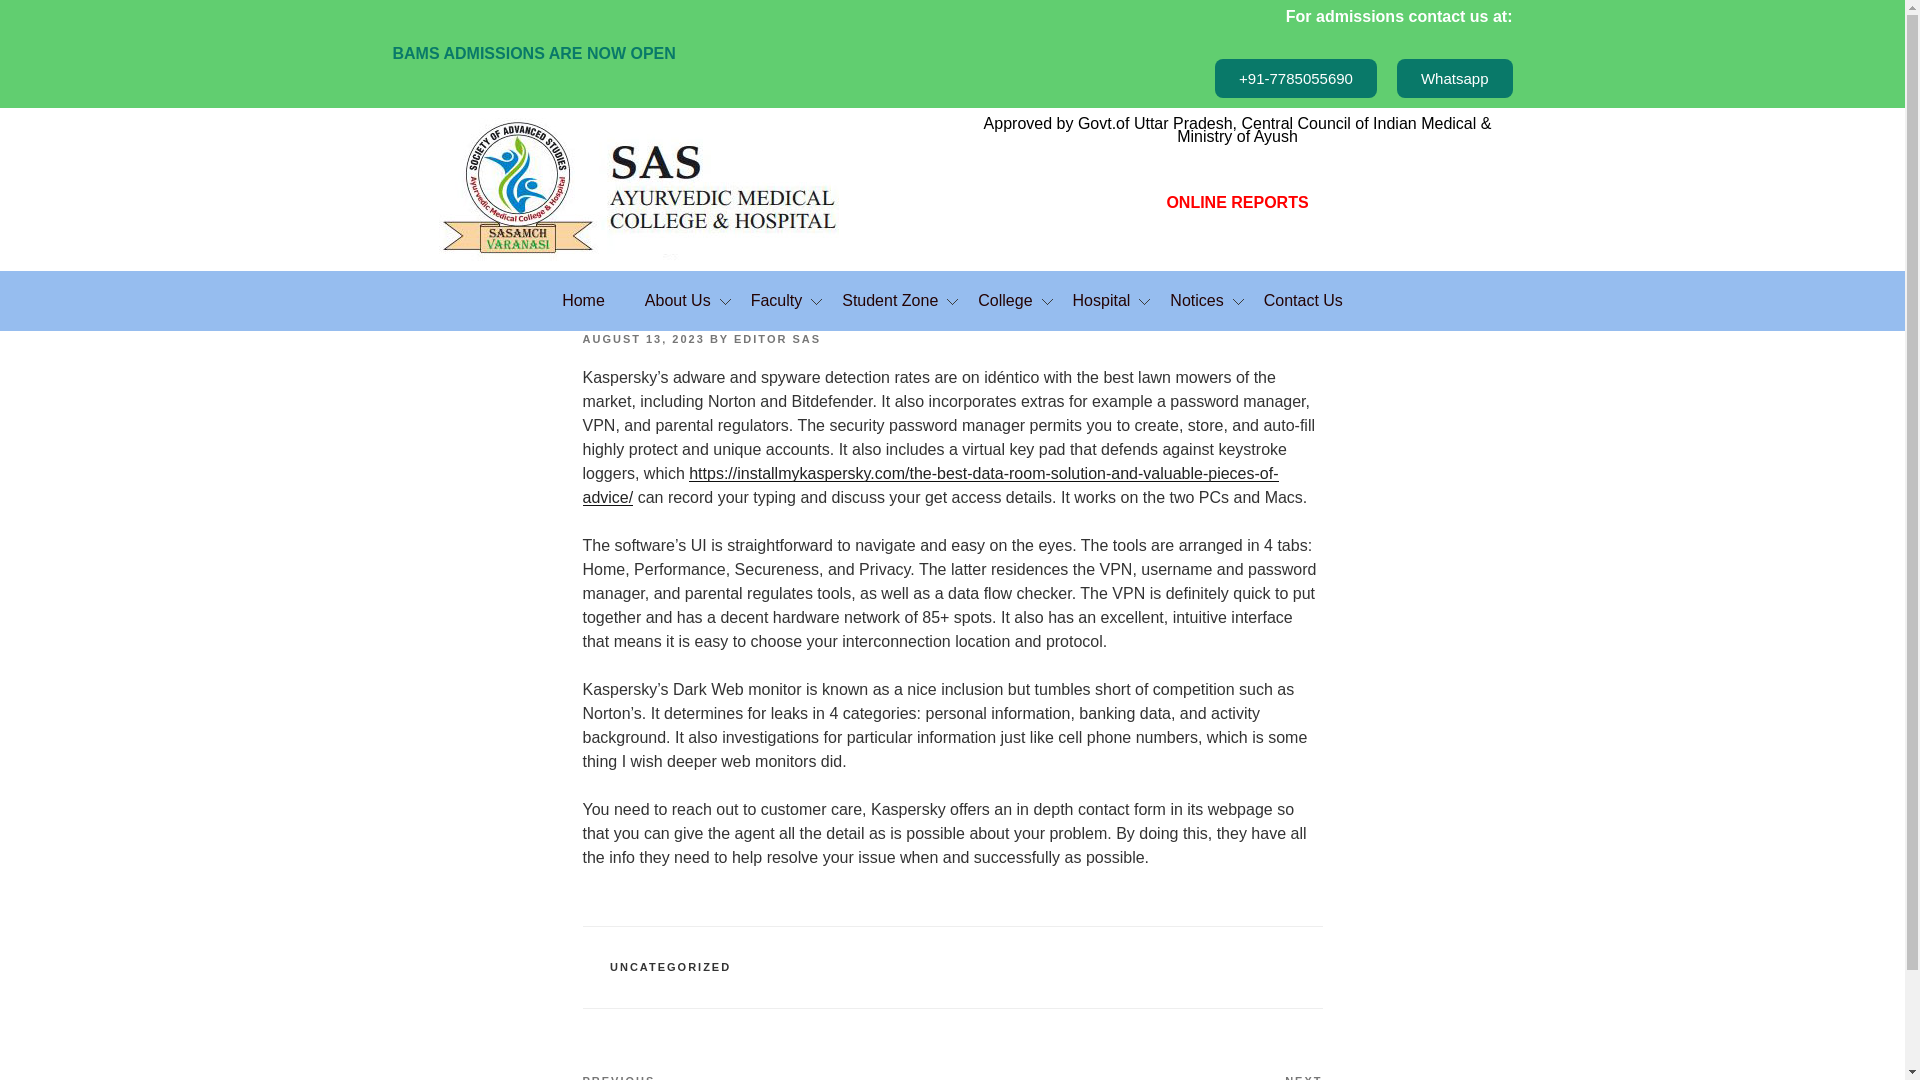 This screenshot has width=1920, height=1080. I want to click on Student Zone, so click(890, 300).